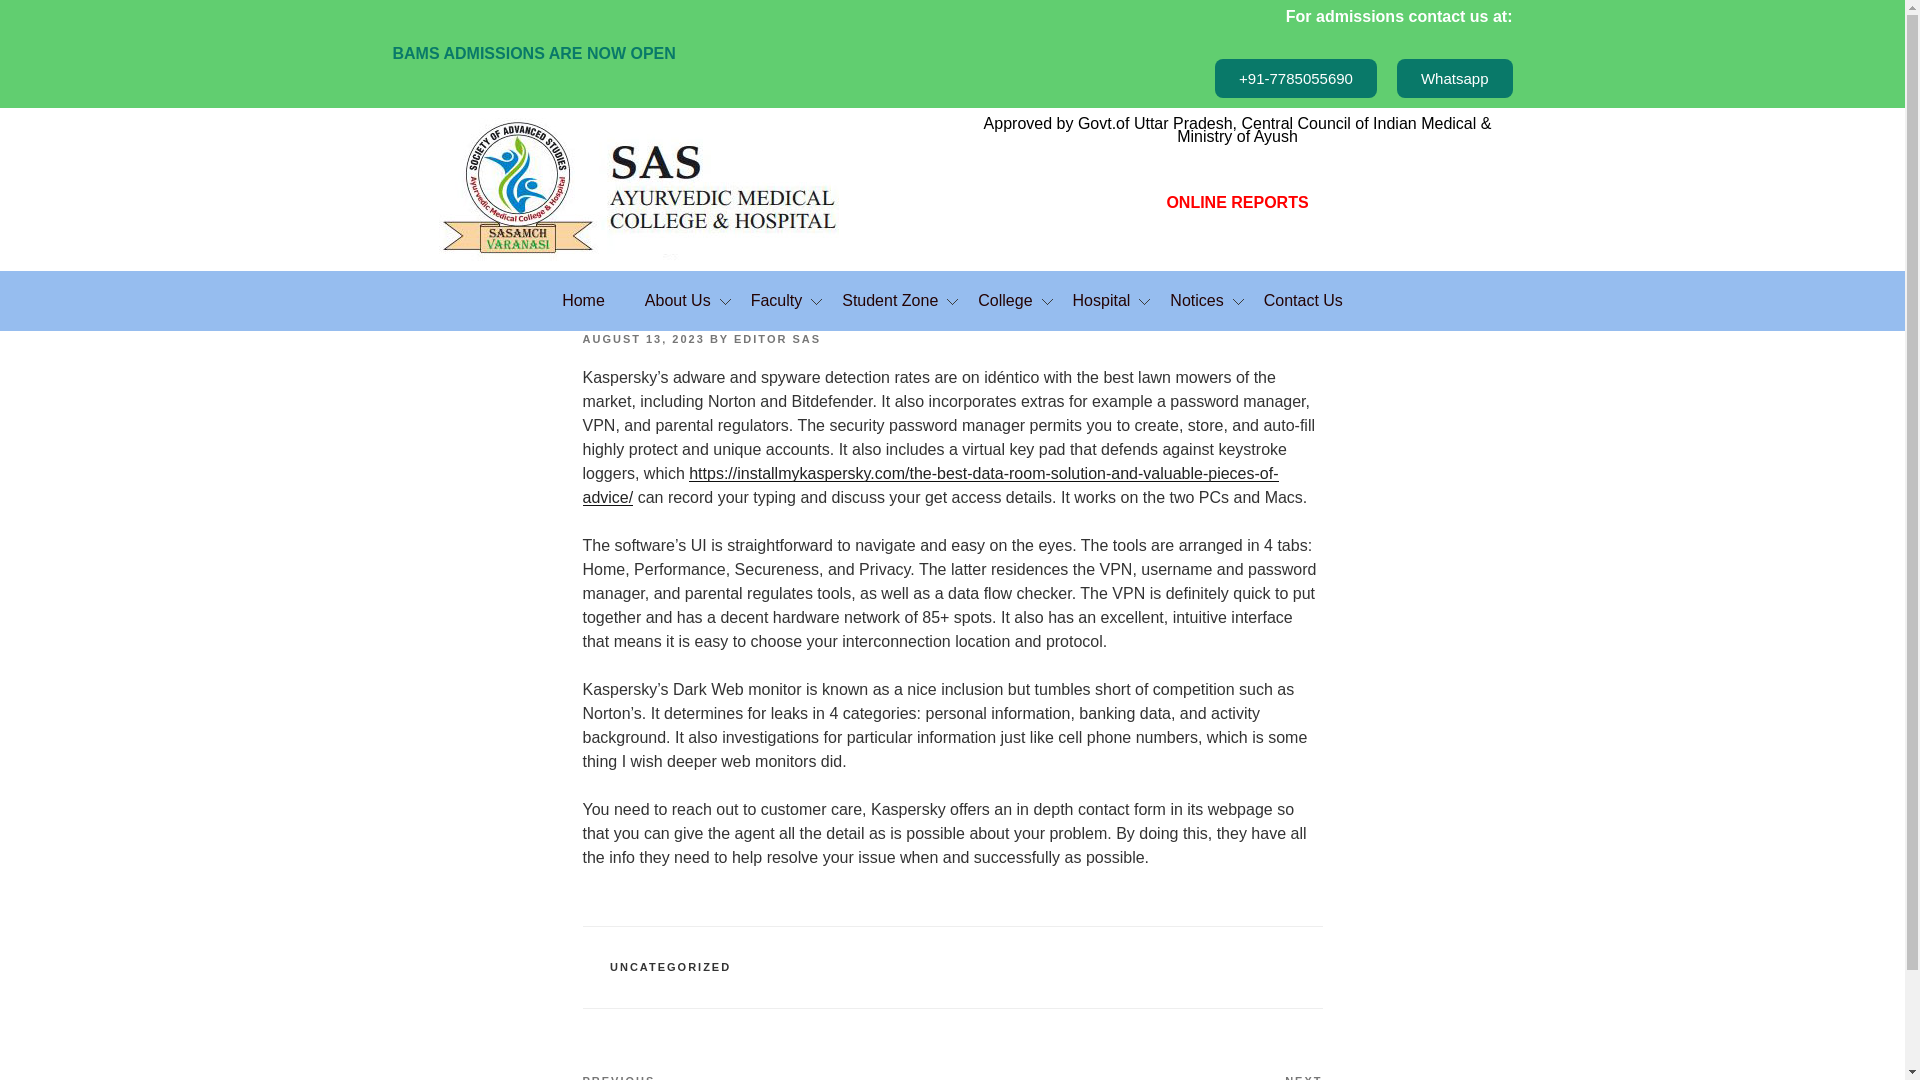 This screenshot has width=1920, height=1080. I want to click on Student Zone, so click(890, 300).